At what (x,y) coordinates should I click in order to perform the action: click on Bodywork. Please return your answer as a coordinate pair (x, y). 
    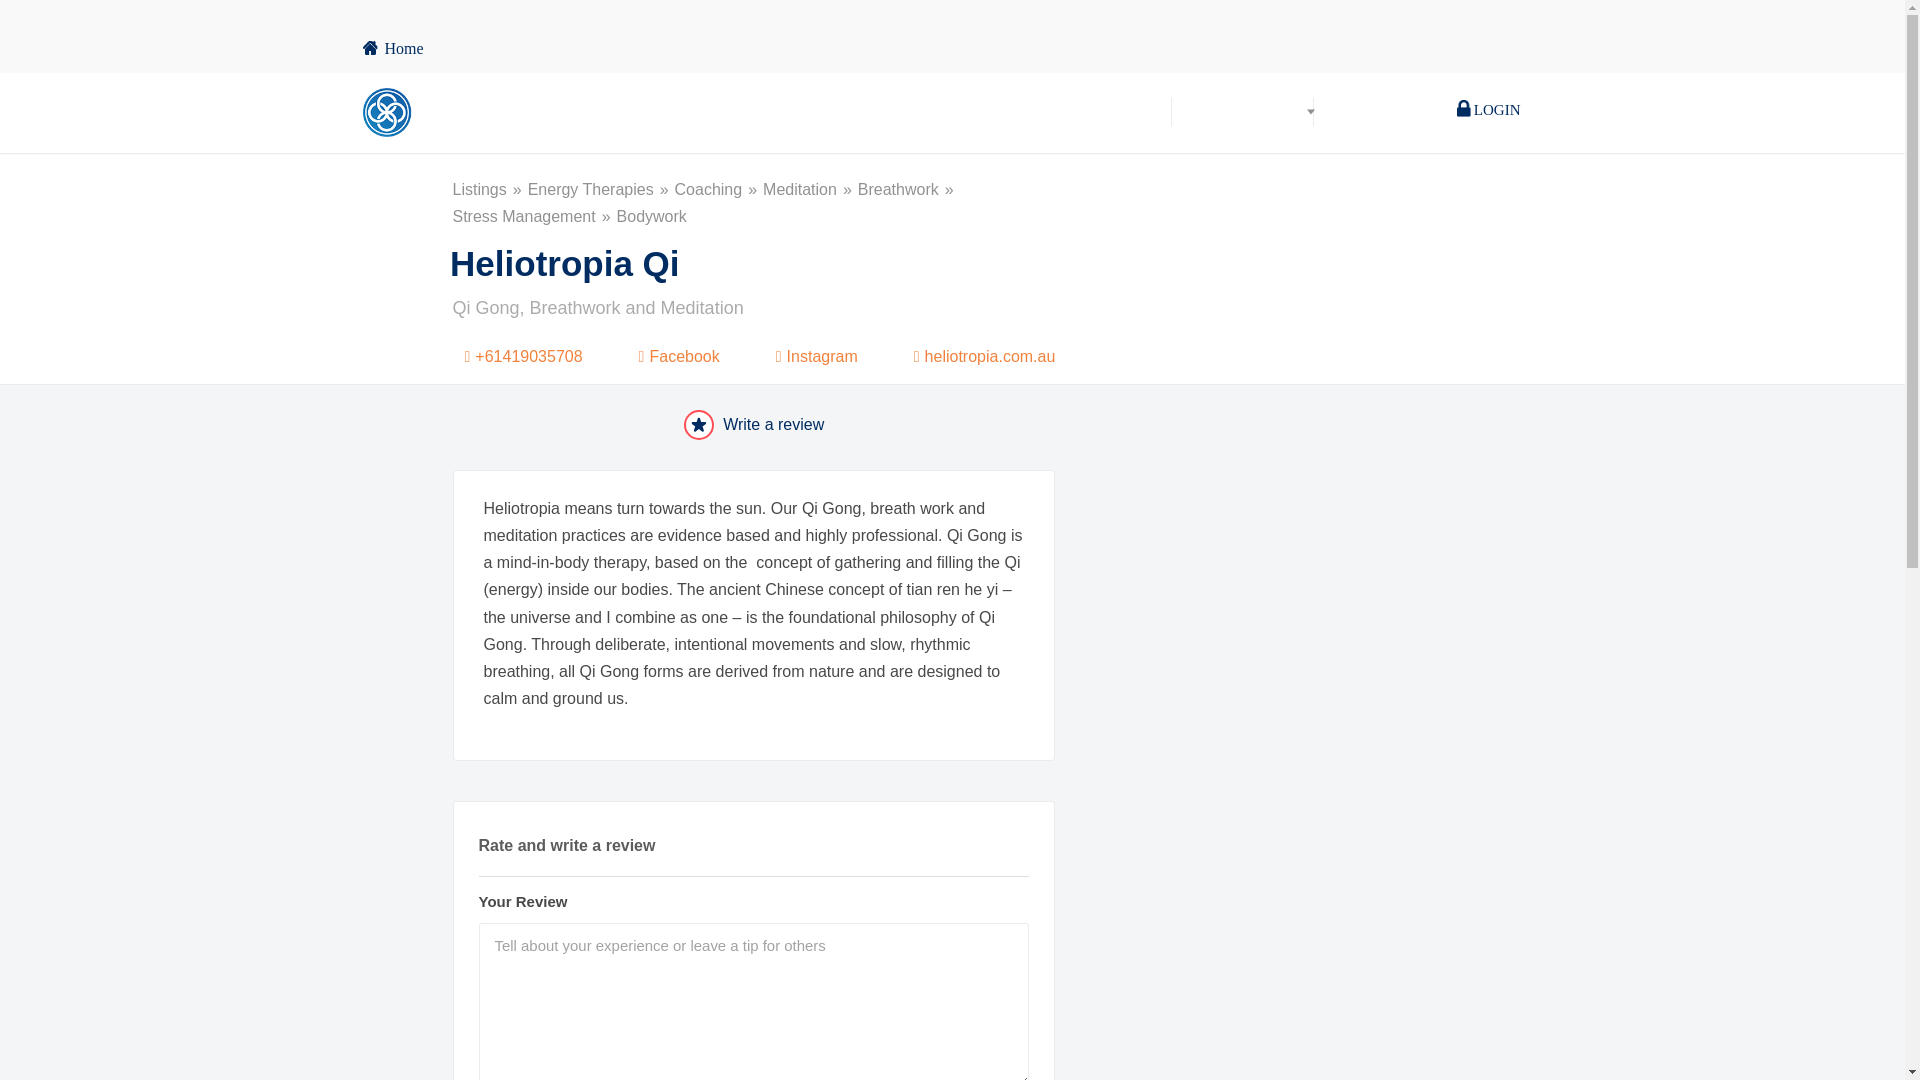
    Looking at the image, I should click on (652, 216).